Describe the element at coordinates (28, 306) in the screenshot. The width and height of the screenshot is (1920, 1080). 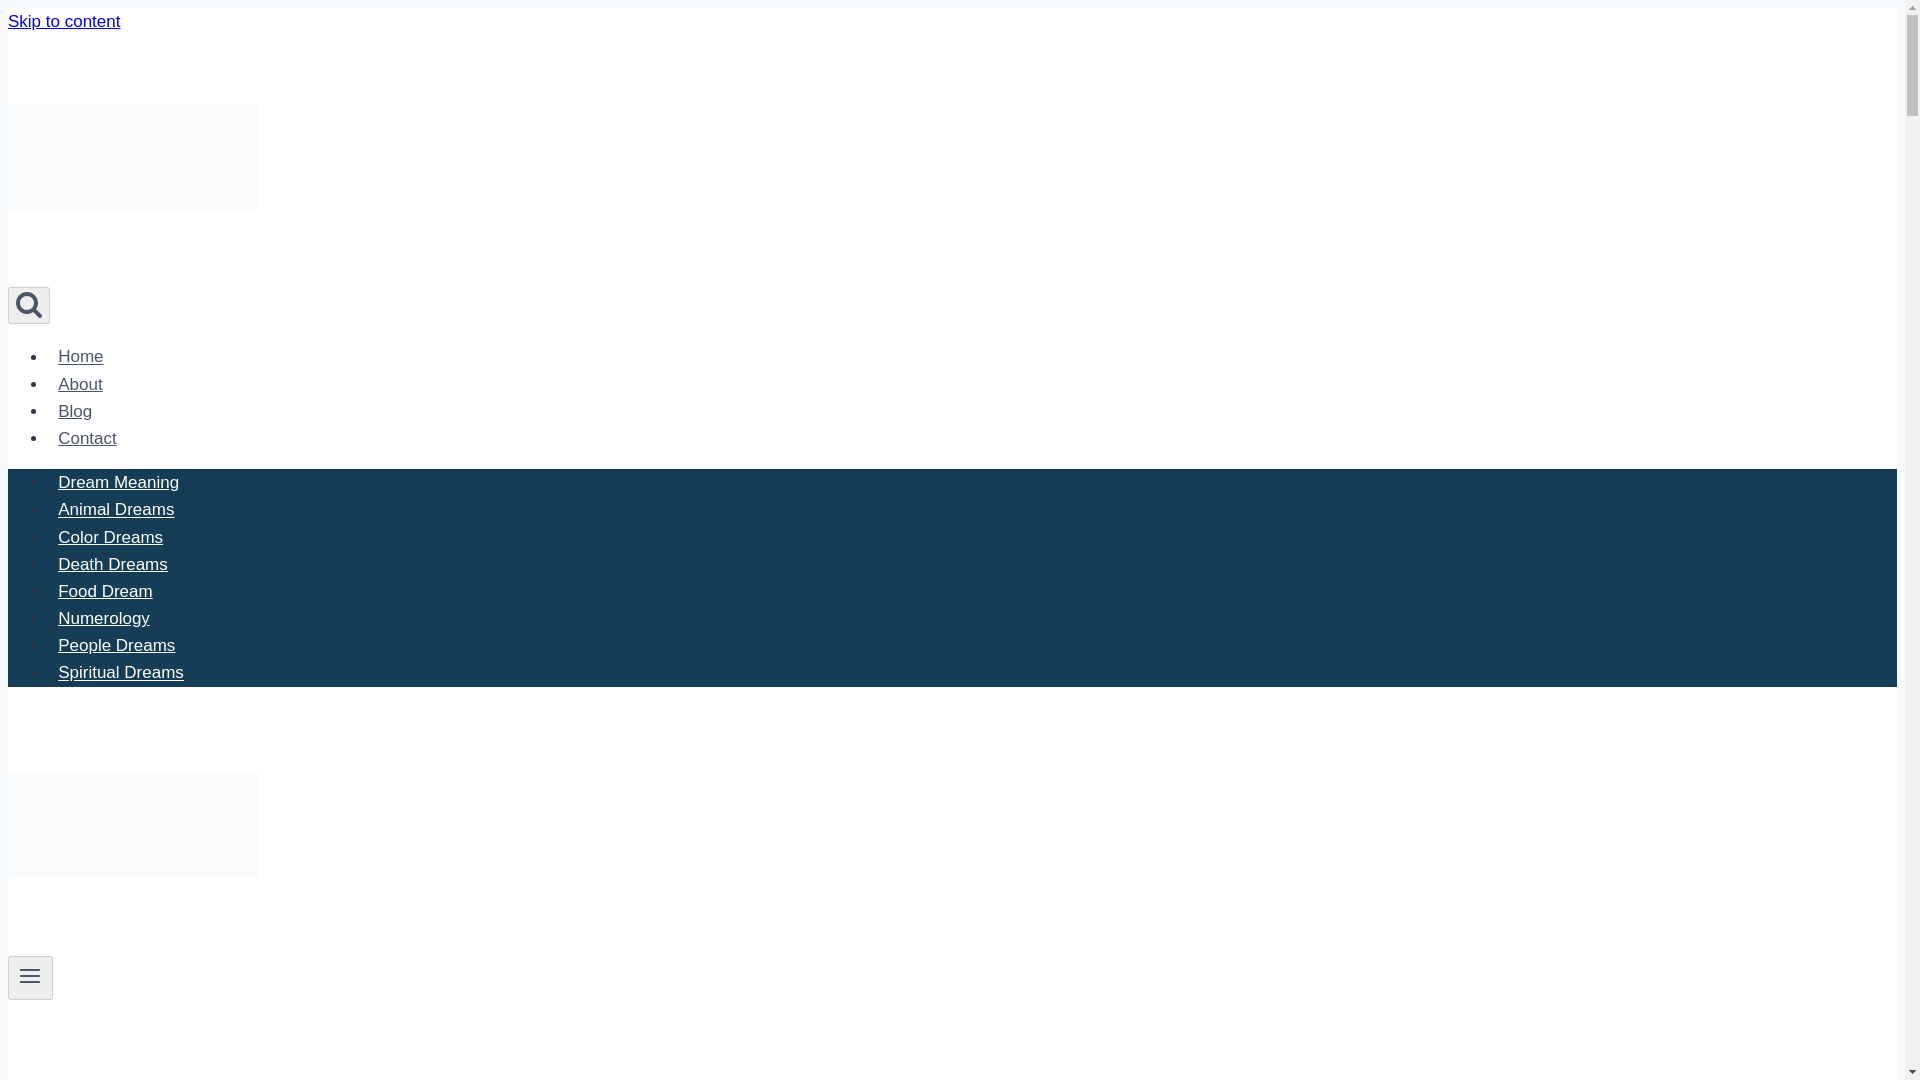
I see `Search` at that location.